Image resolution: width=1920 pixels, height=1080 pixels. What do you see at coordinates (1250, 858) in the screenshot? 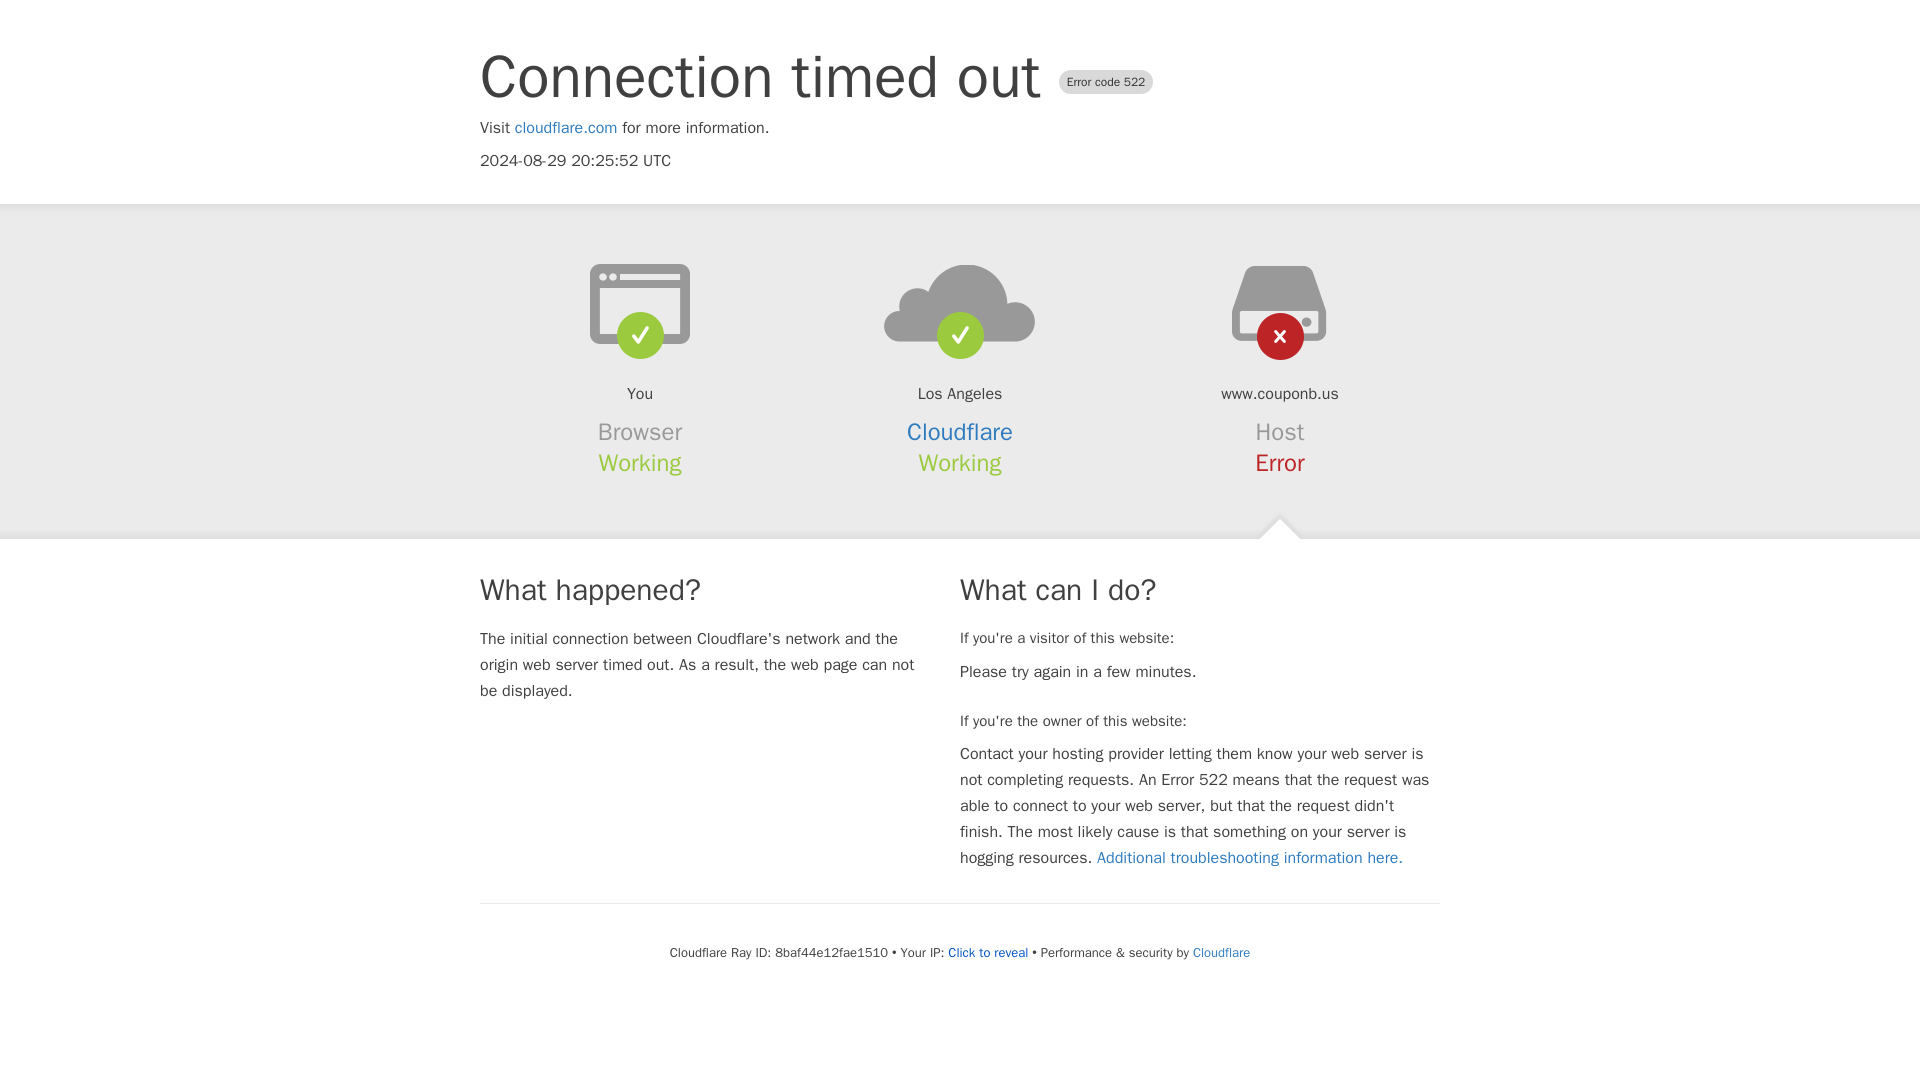
I see `Additional troubleshooting information here.` at bounding box center [1250, 858].